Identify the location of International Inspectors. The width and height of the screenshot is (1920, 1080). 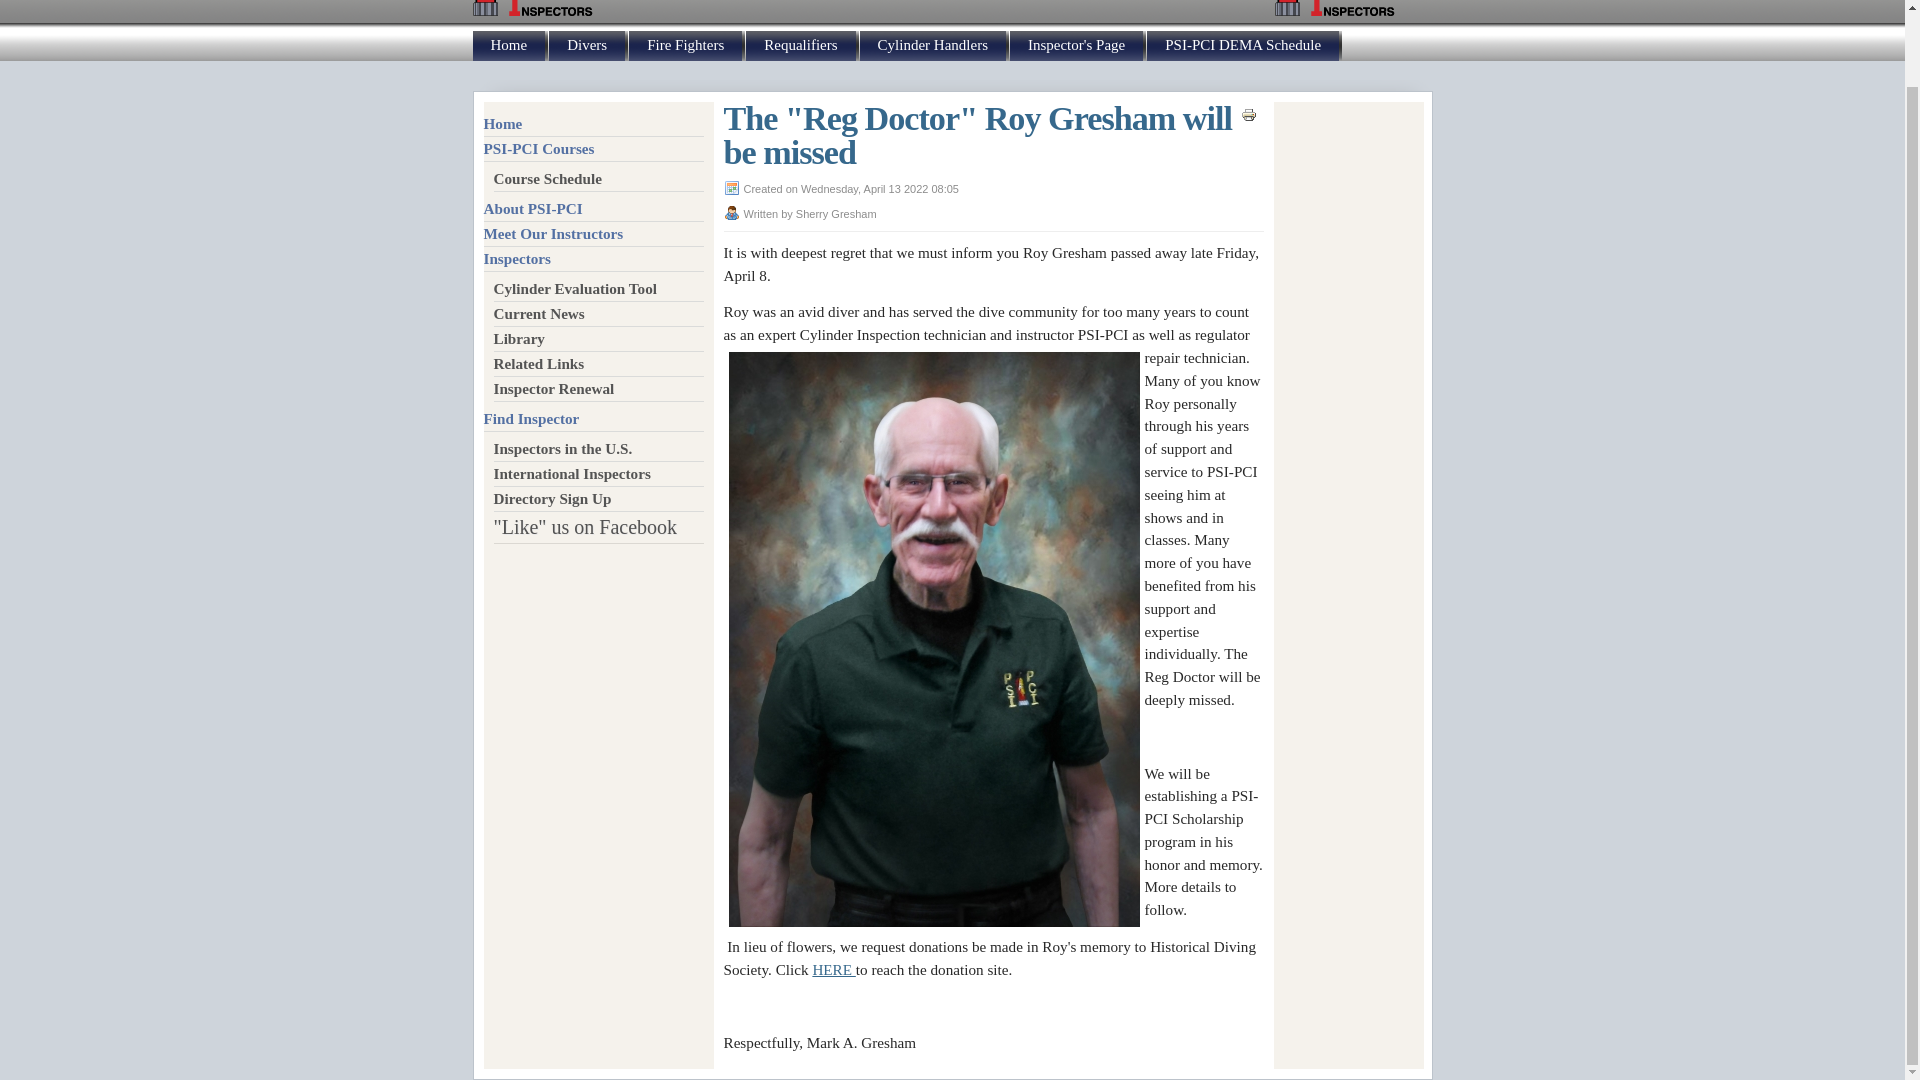
(598, 474).